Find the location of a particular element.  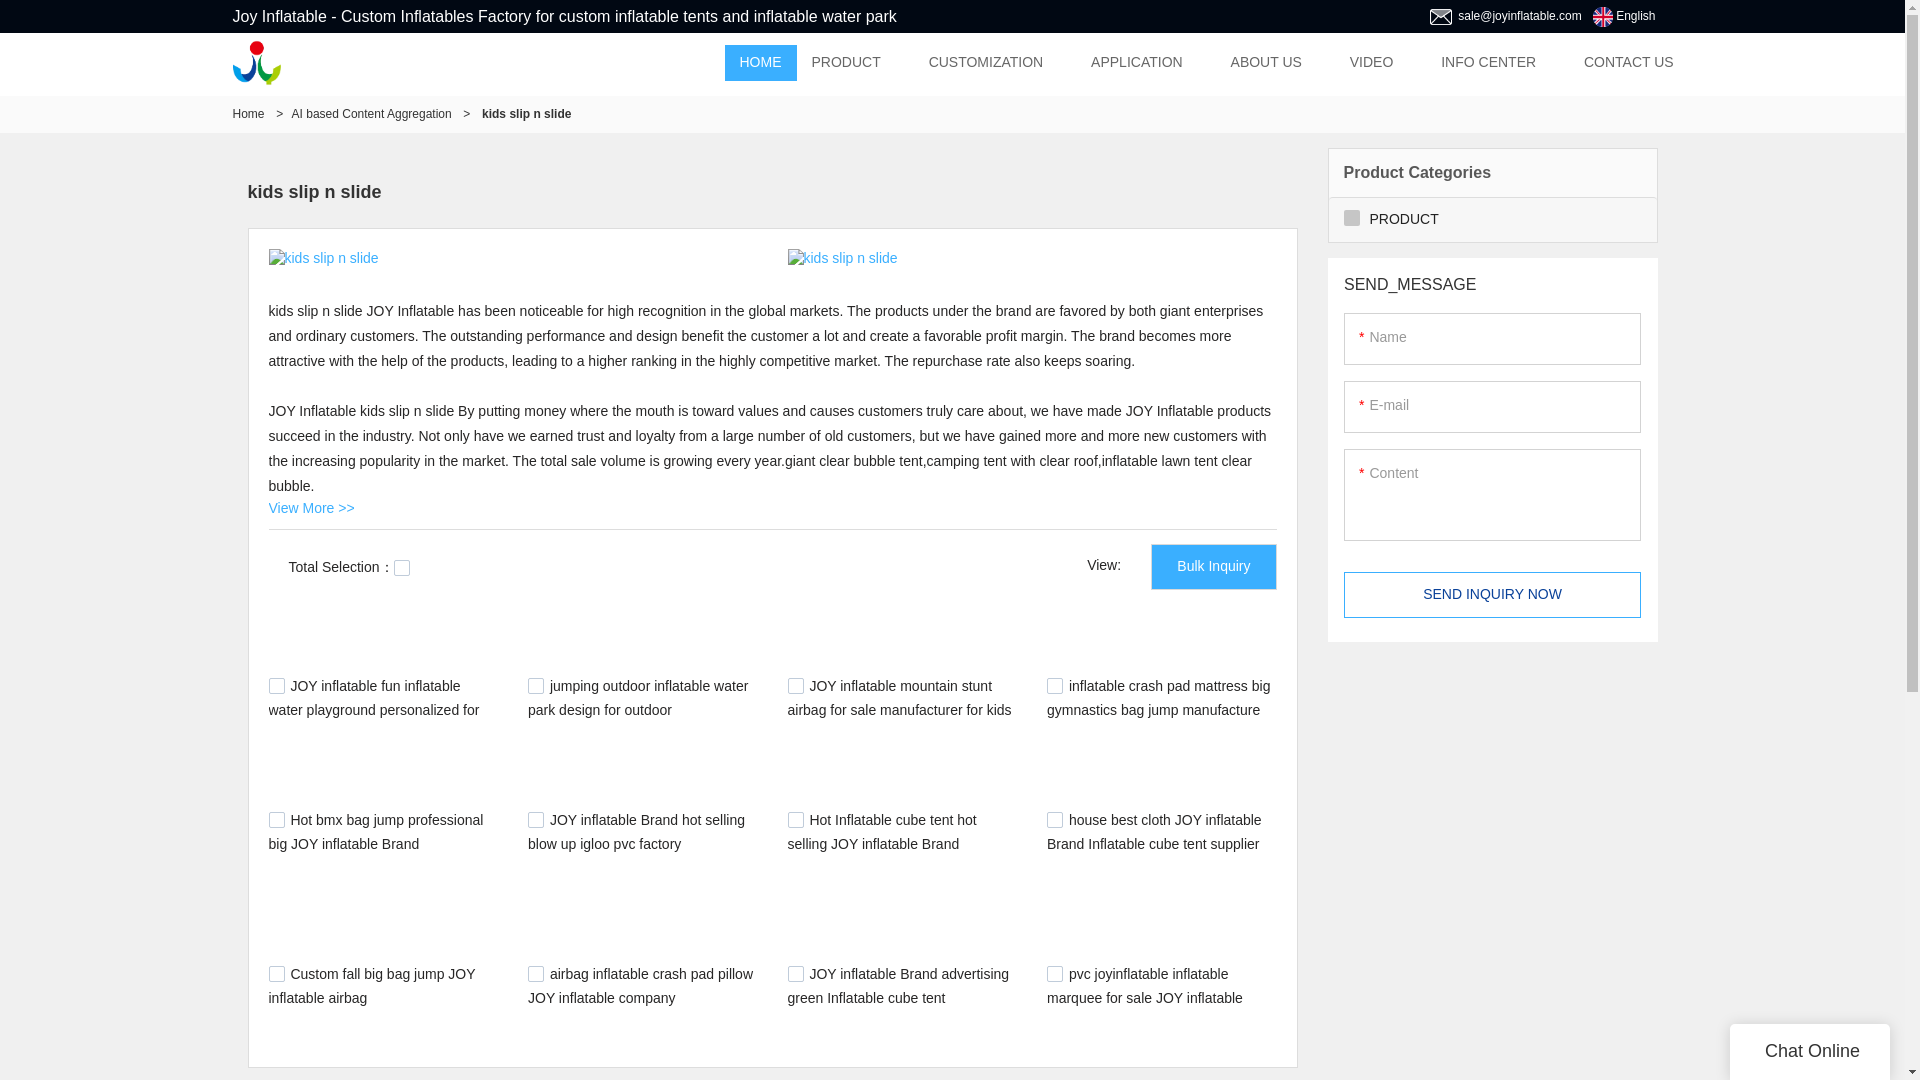

on is located at coordinates (402, 568).